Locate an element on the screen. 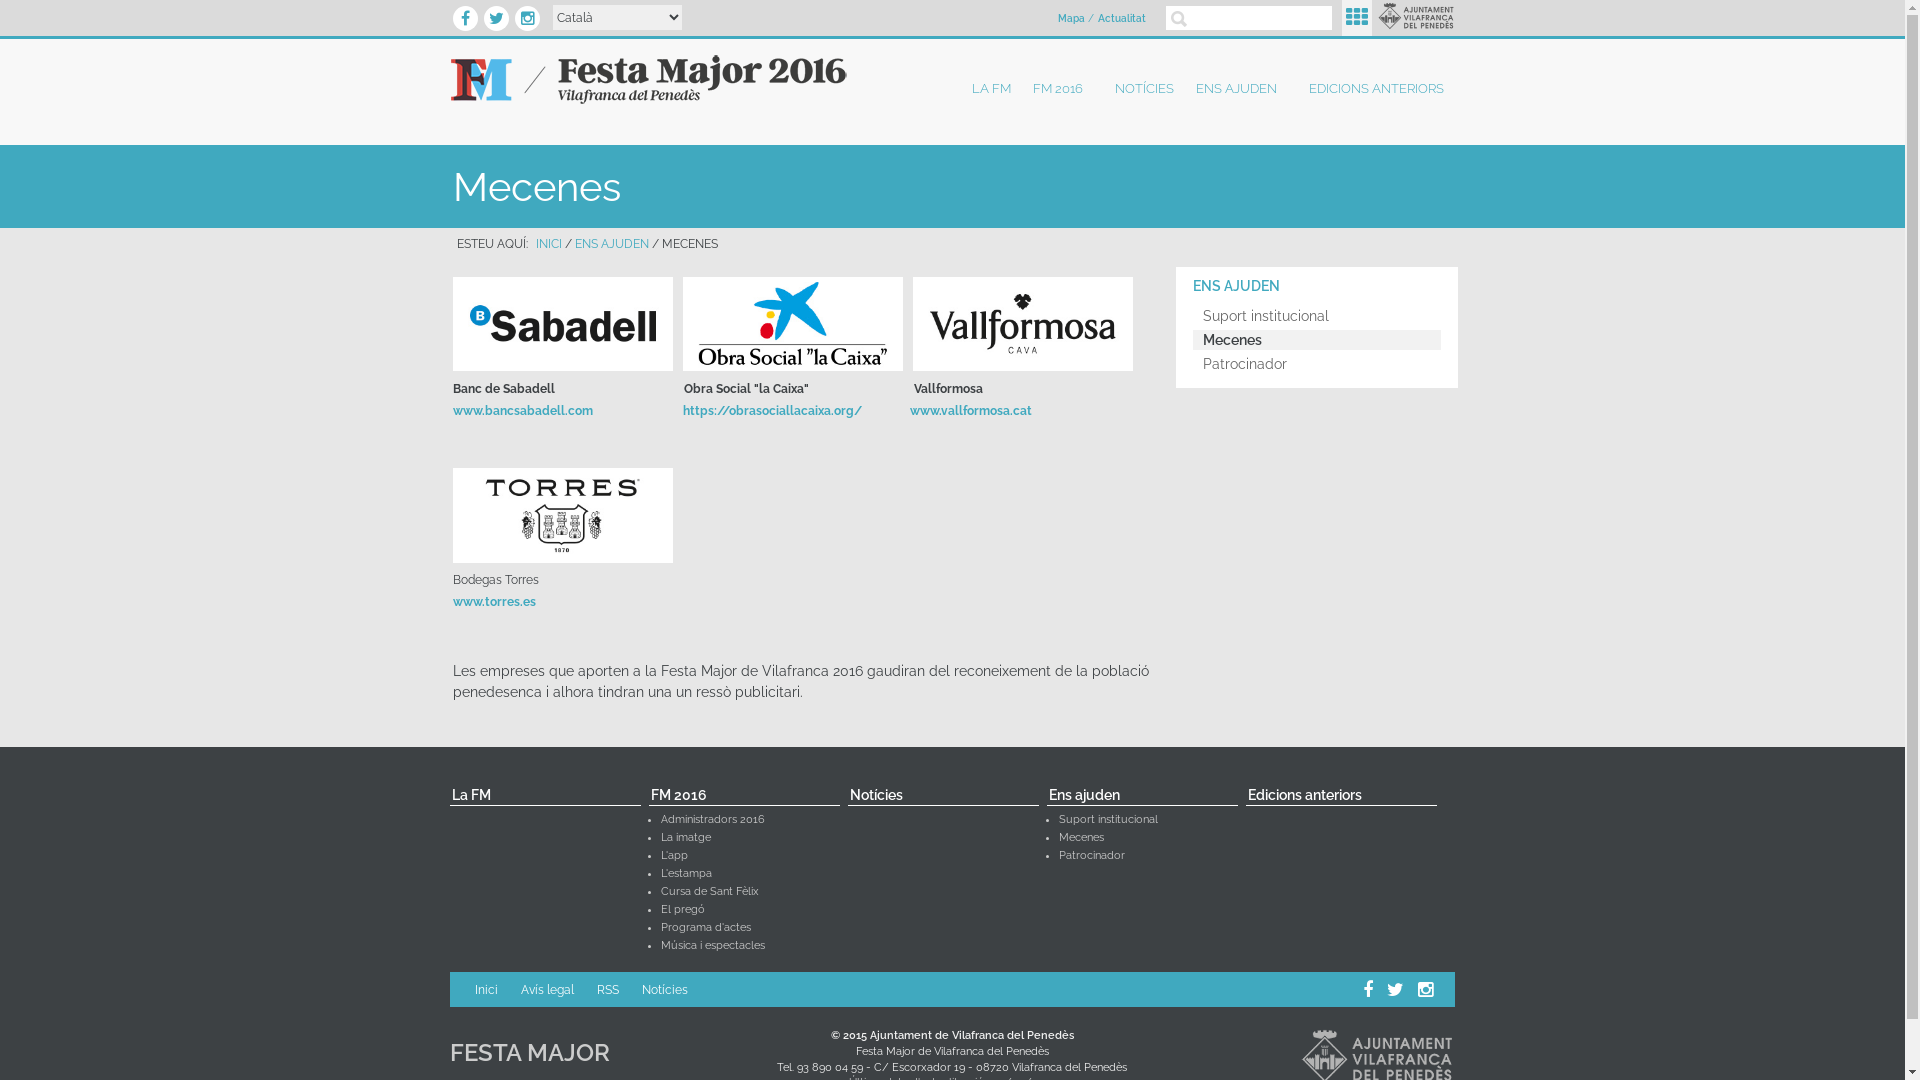 The height and width of the screenshot is (1080, 1920). Edicions anteriors is located at coordinates (1342, 796).